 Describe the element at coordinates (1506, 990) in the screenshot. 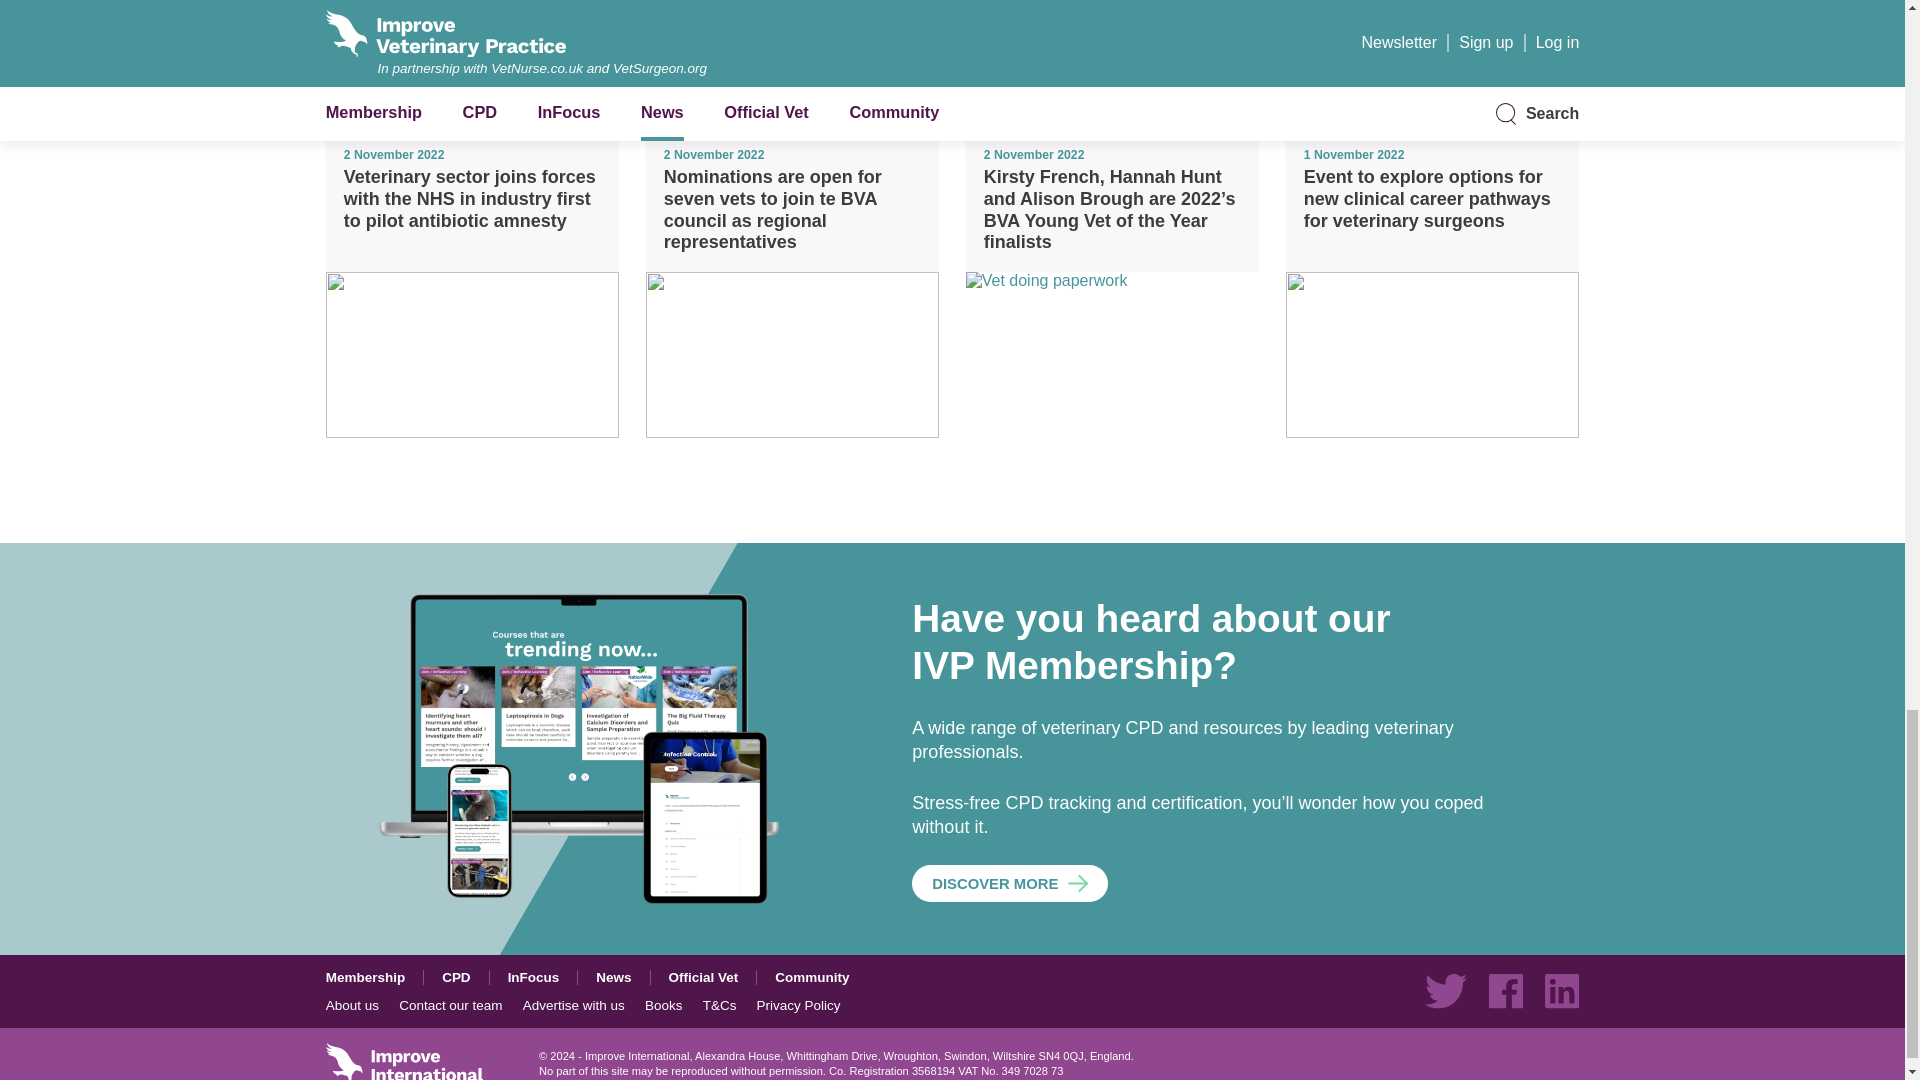

I see `Veterinary Practice on Facebook` at that location.